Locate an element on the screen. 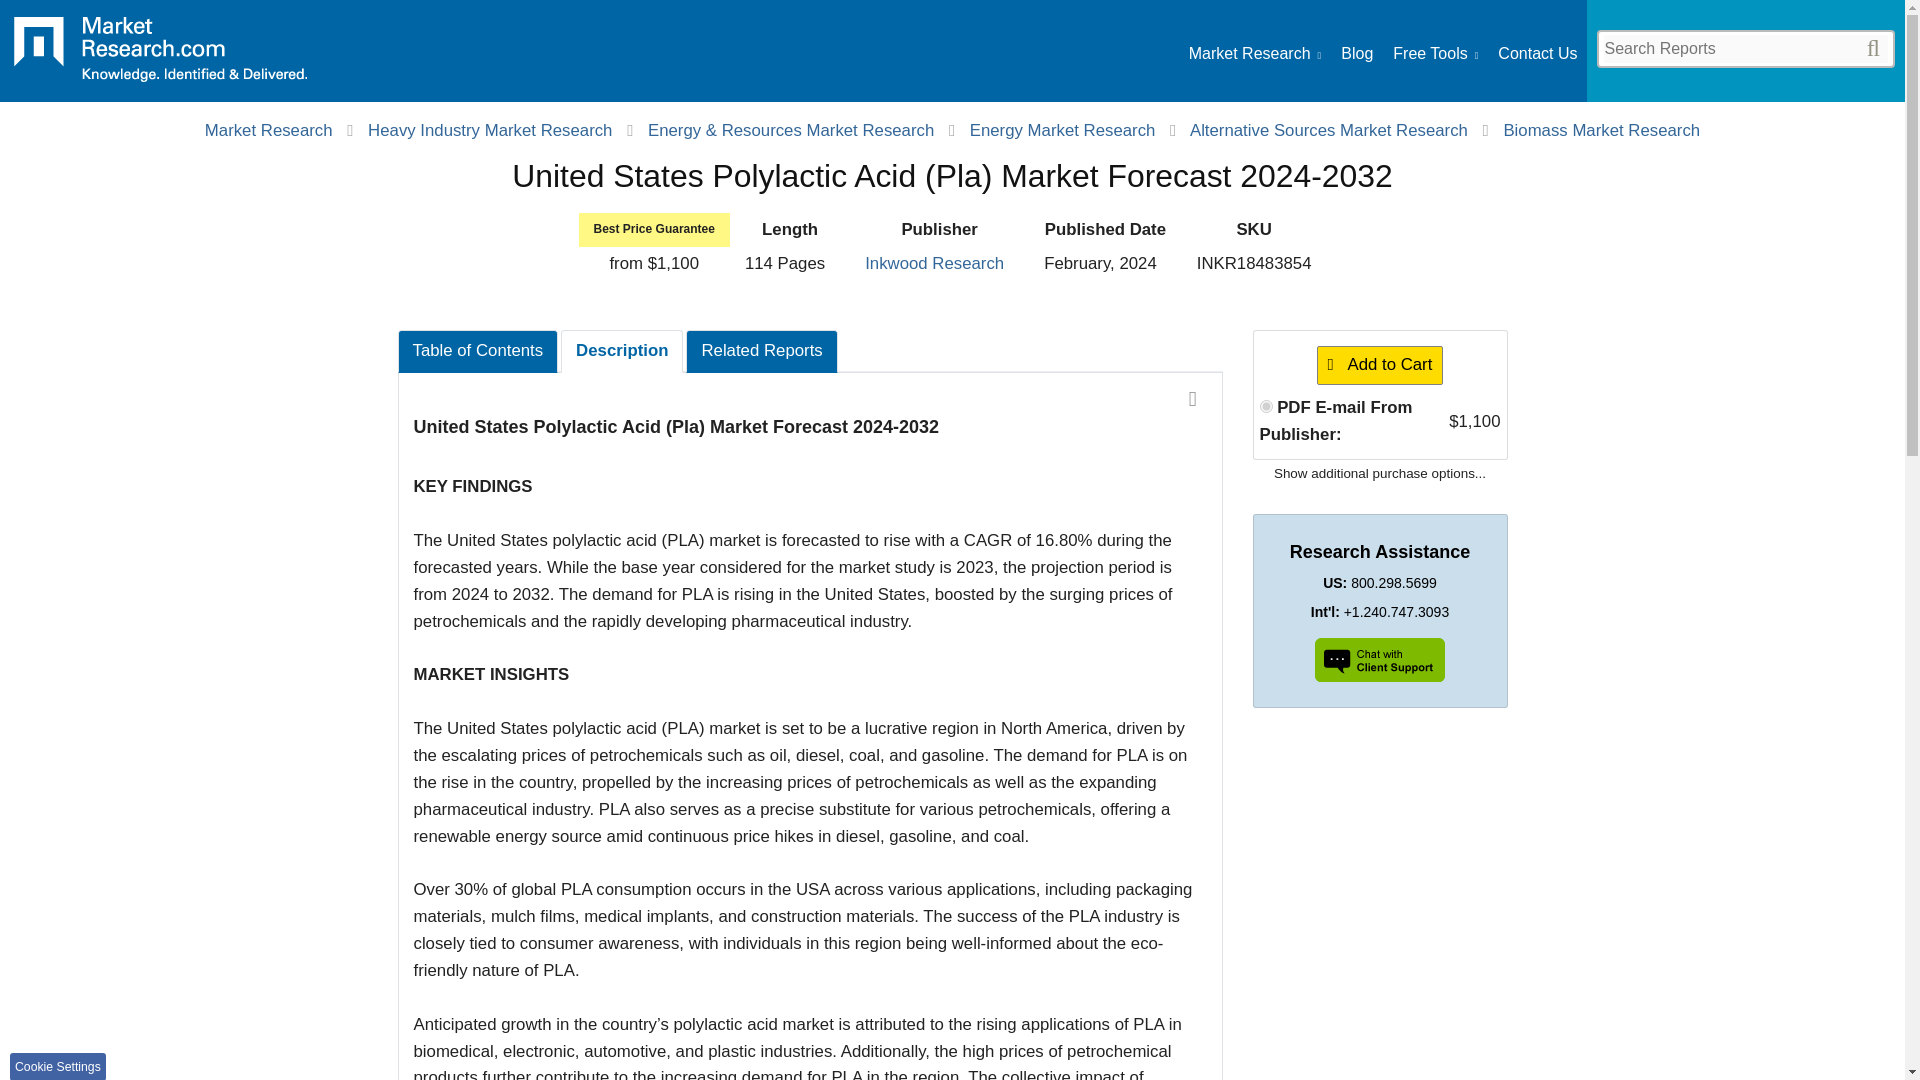  Alternative Sources Market Research is located at coordinates (1329, 130).